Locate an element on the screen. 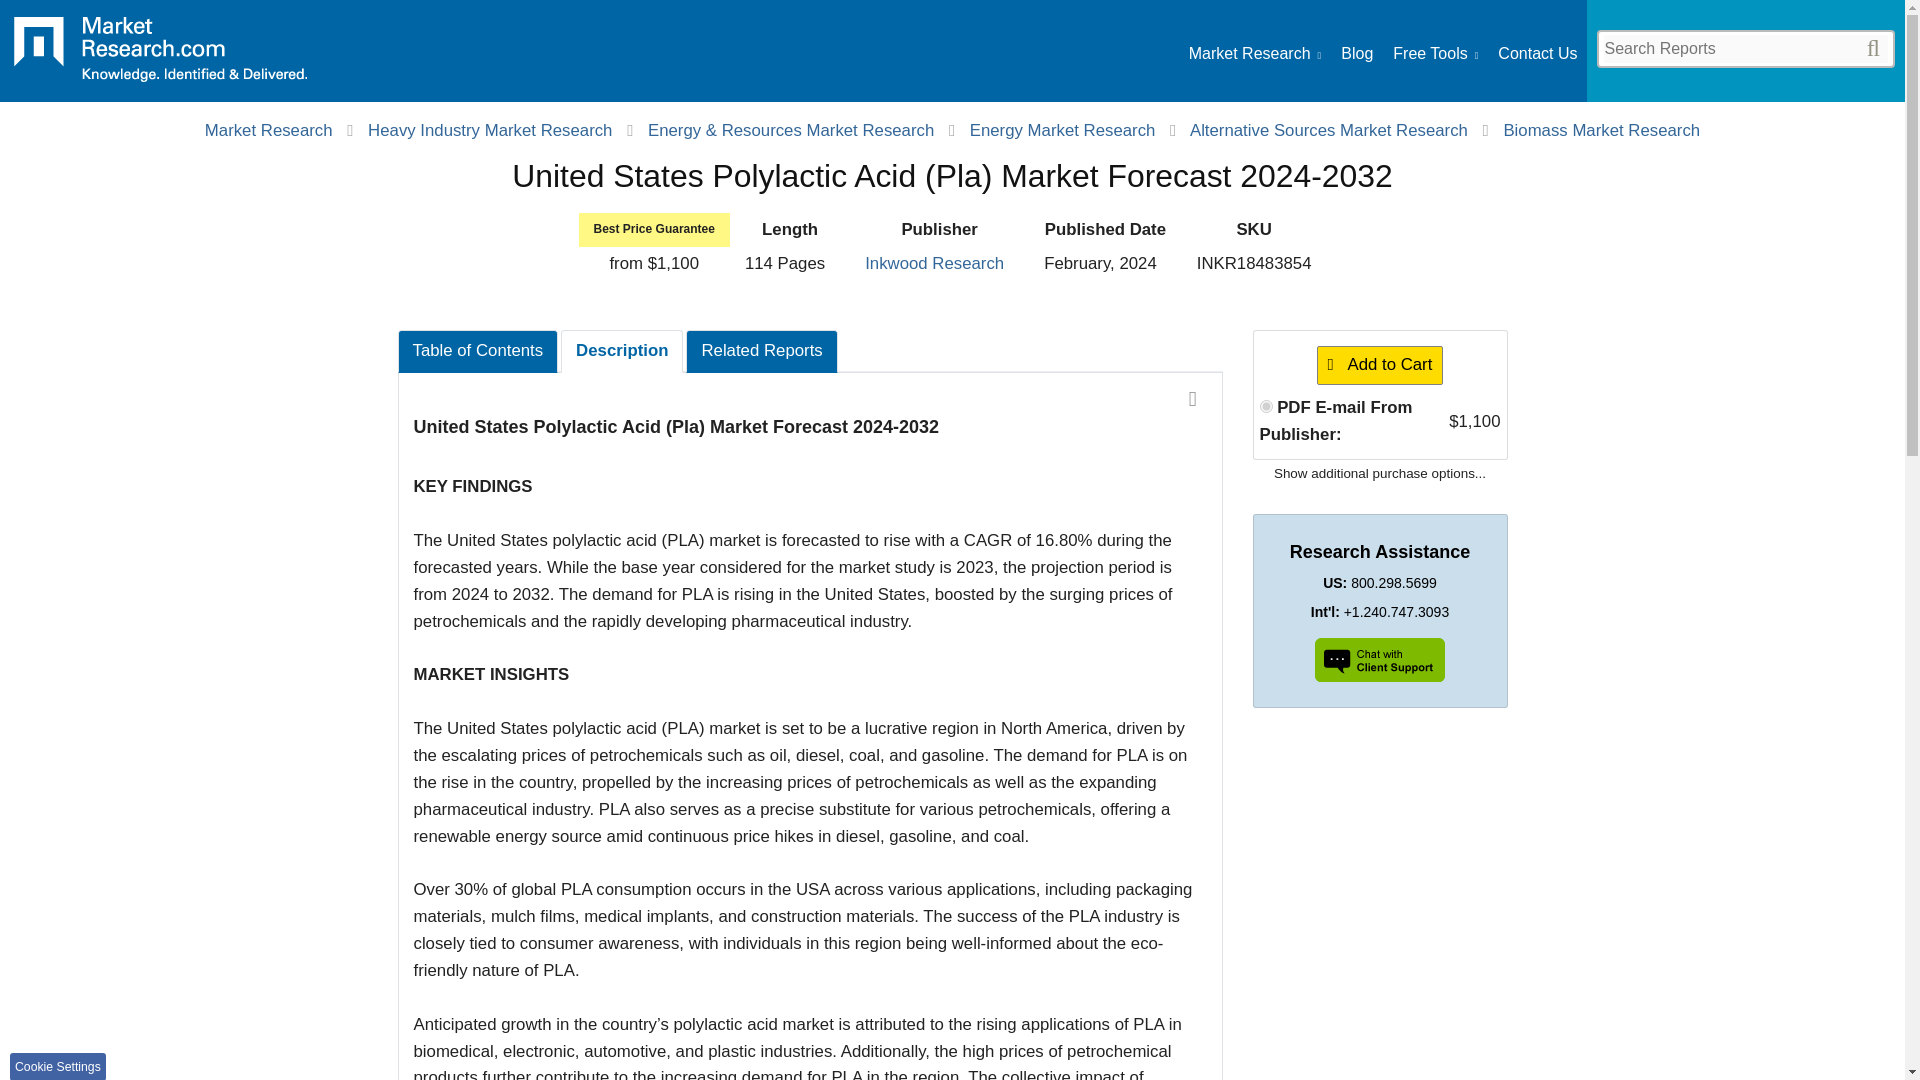  Alternative Sources Market Research is located at coordinates (1329, 130).